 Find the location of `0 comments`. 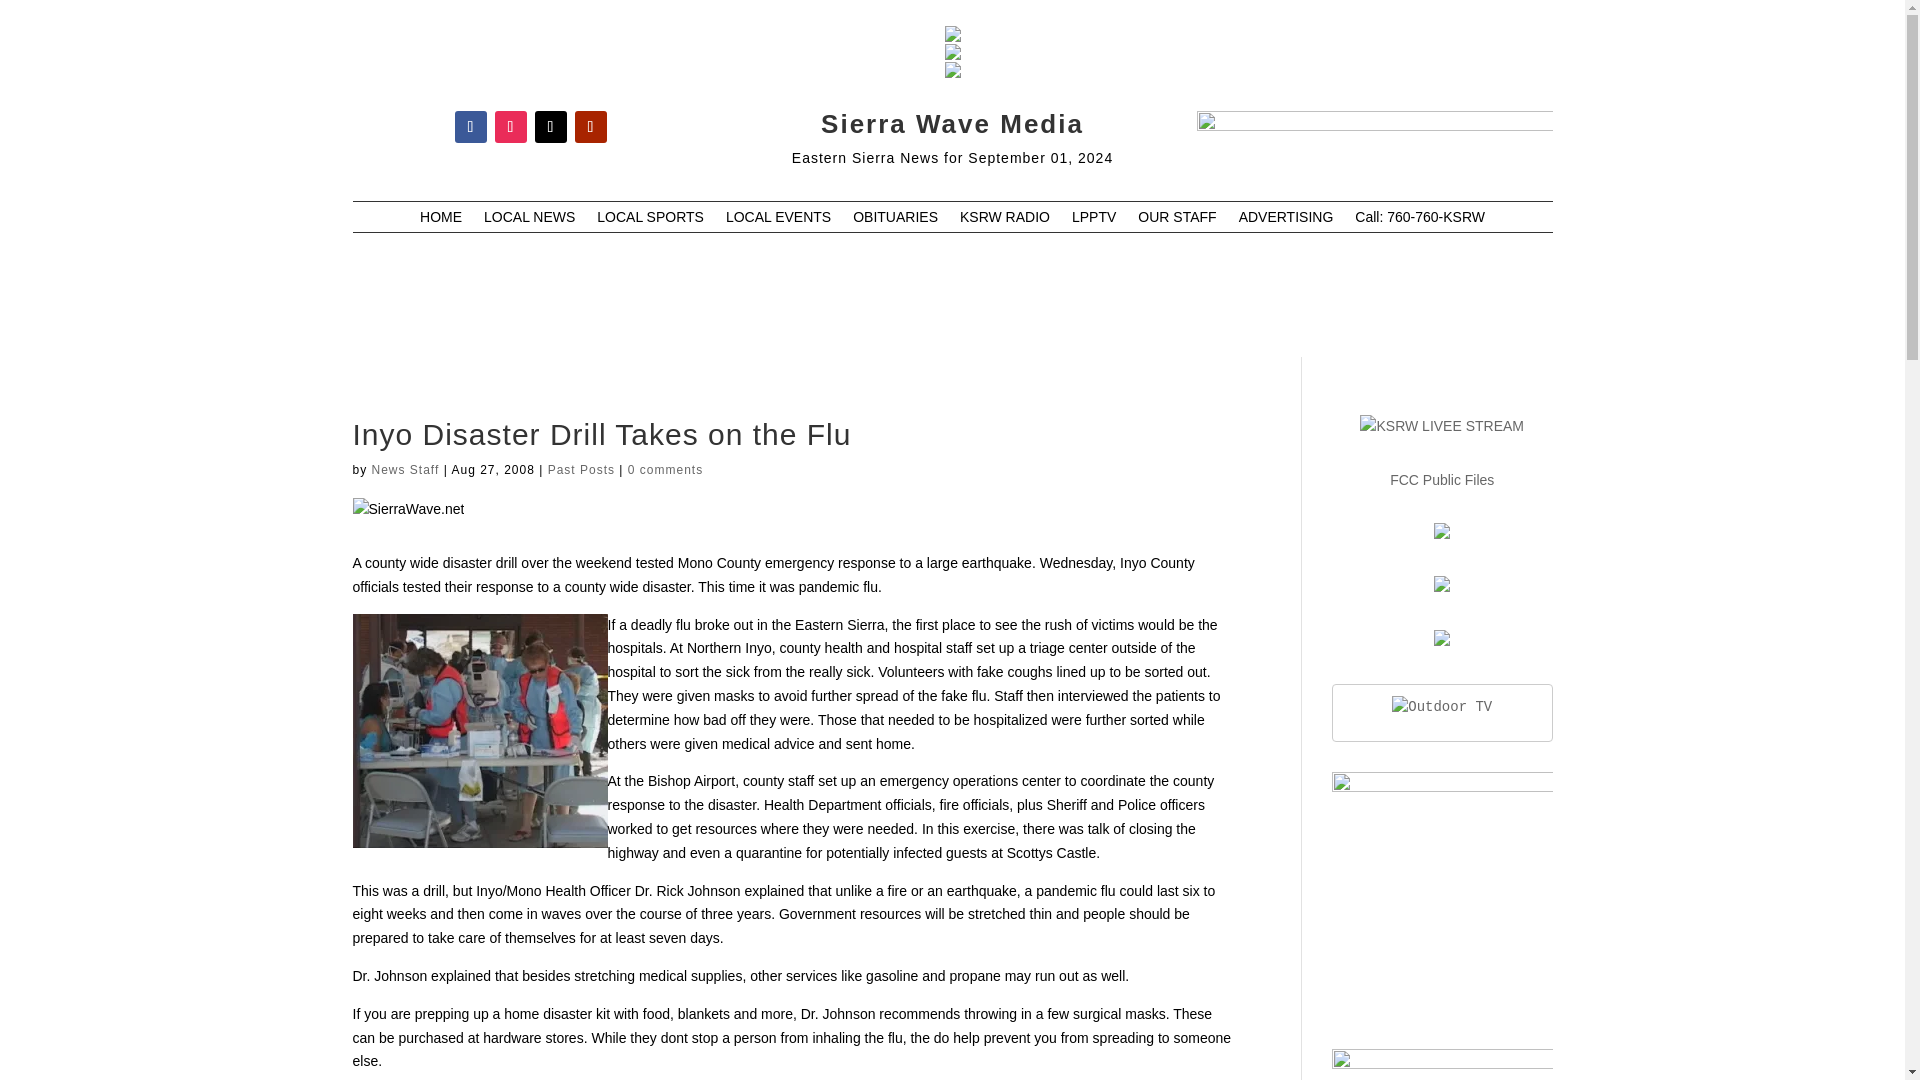

0 comments is located at coordinates (664, 470).